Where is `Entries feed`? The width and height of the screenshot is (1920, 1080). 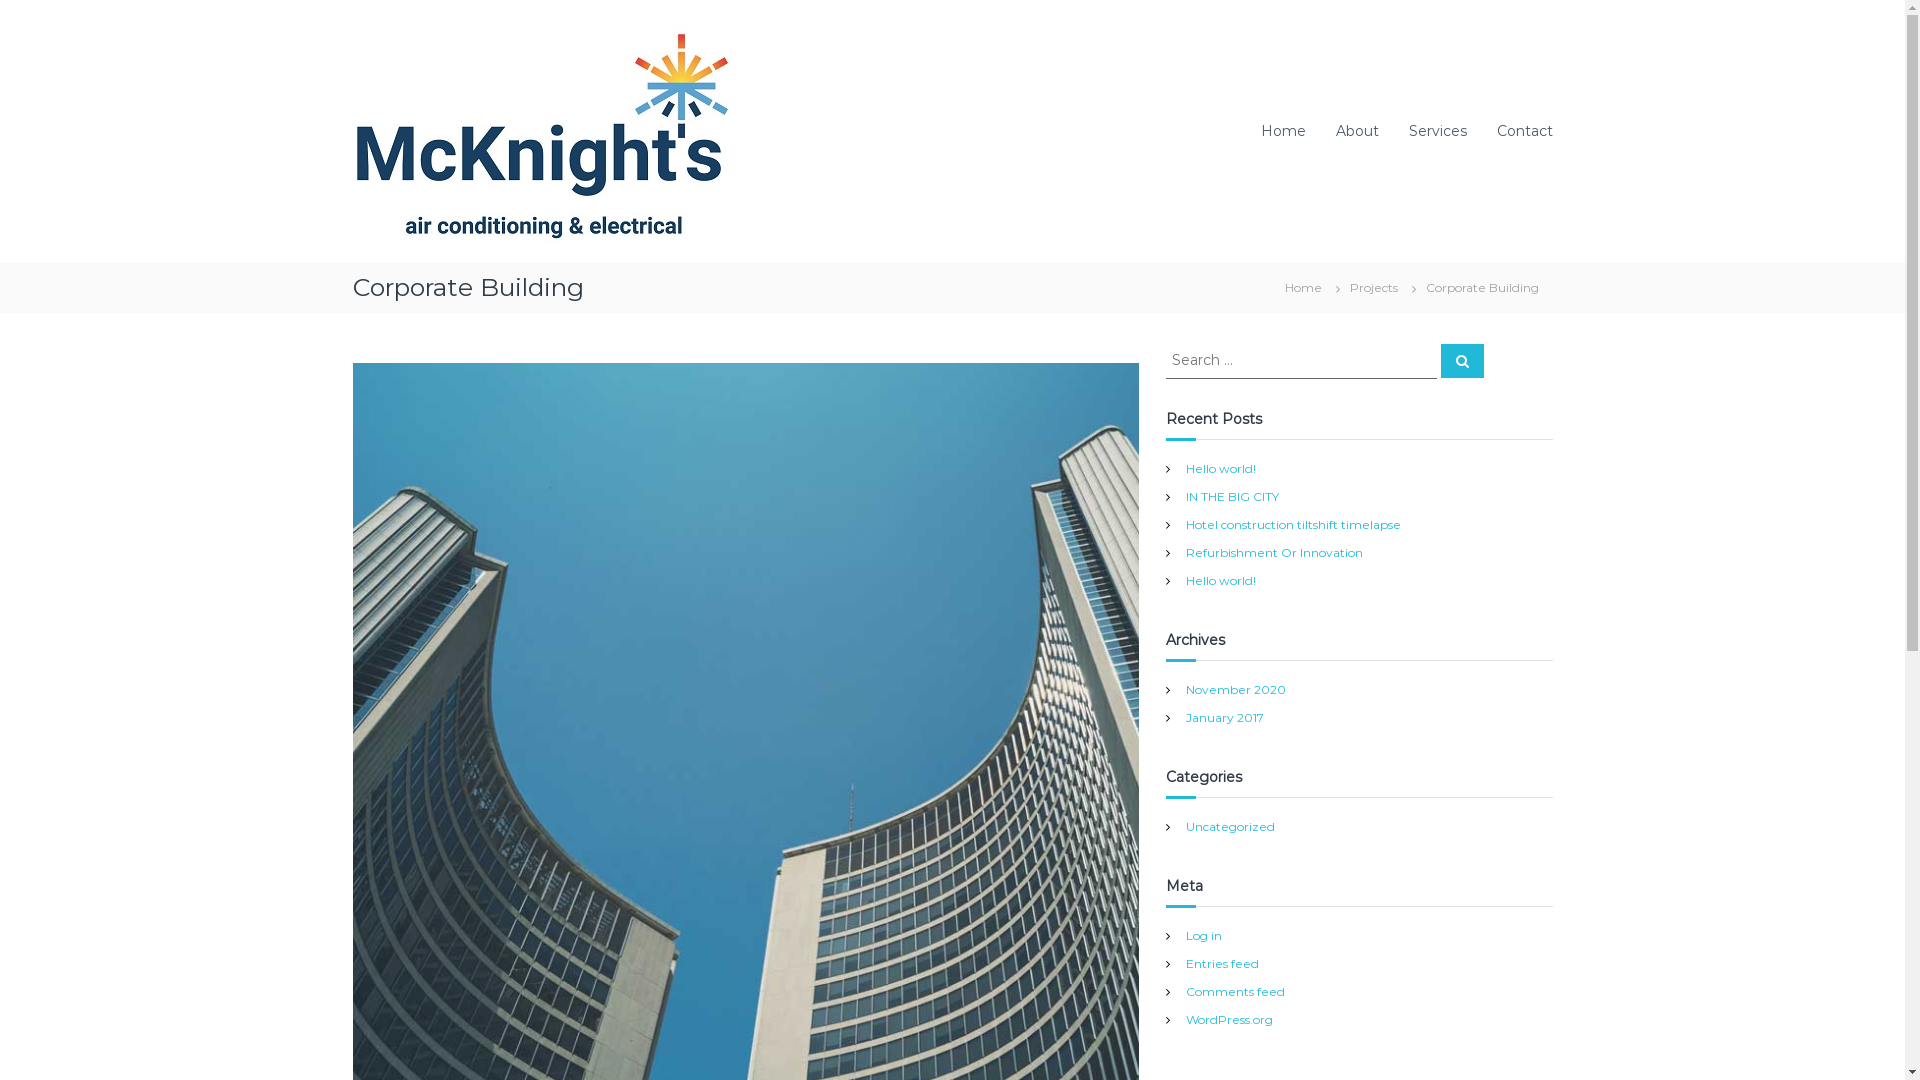 Entries feed is located at coordinates (1222, 964).